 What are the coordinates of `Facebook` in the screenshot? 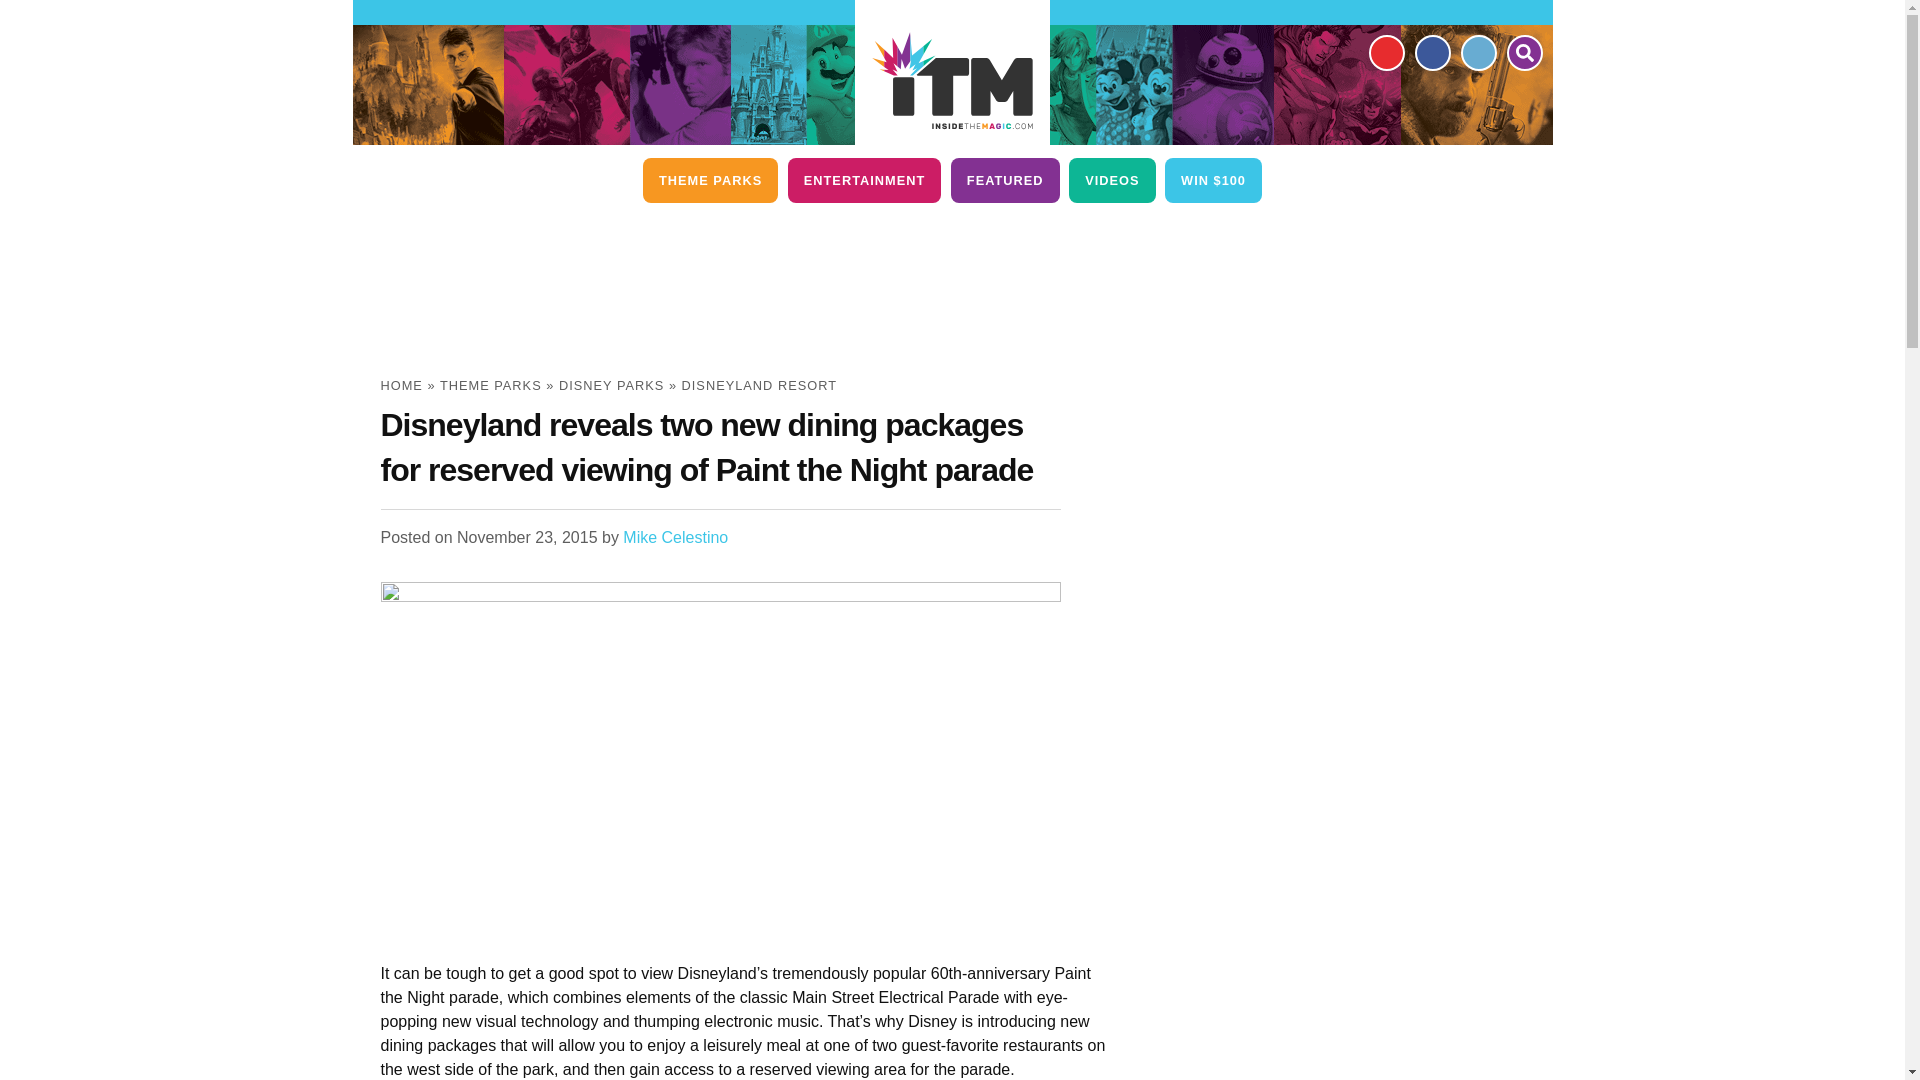 It's located at (1431, 52).